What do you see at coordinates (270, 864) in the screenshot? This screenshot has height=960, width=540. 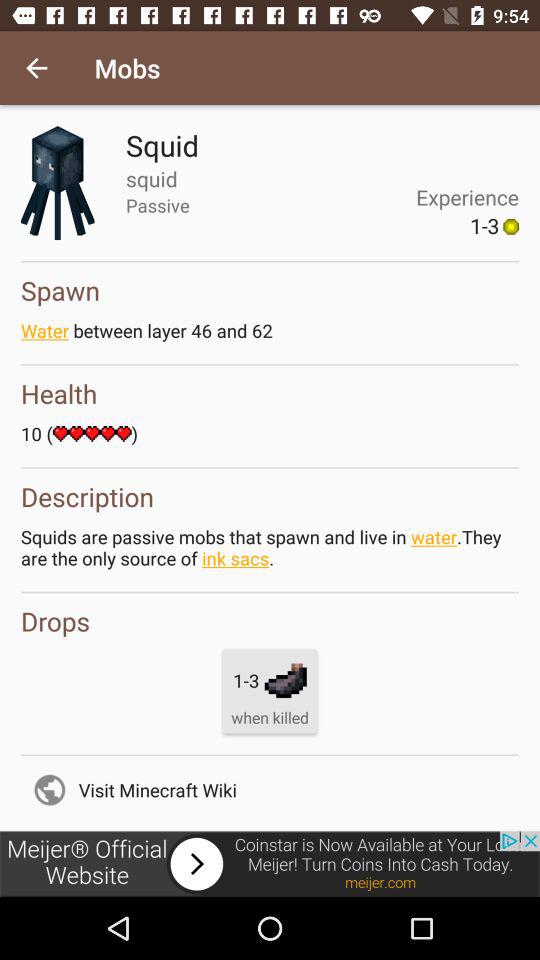 I see `advertisement image` at bounding box center [270, 864].